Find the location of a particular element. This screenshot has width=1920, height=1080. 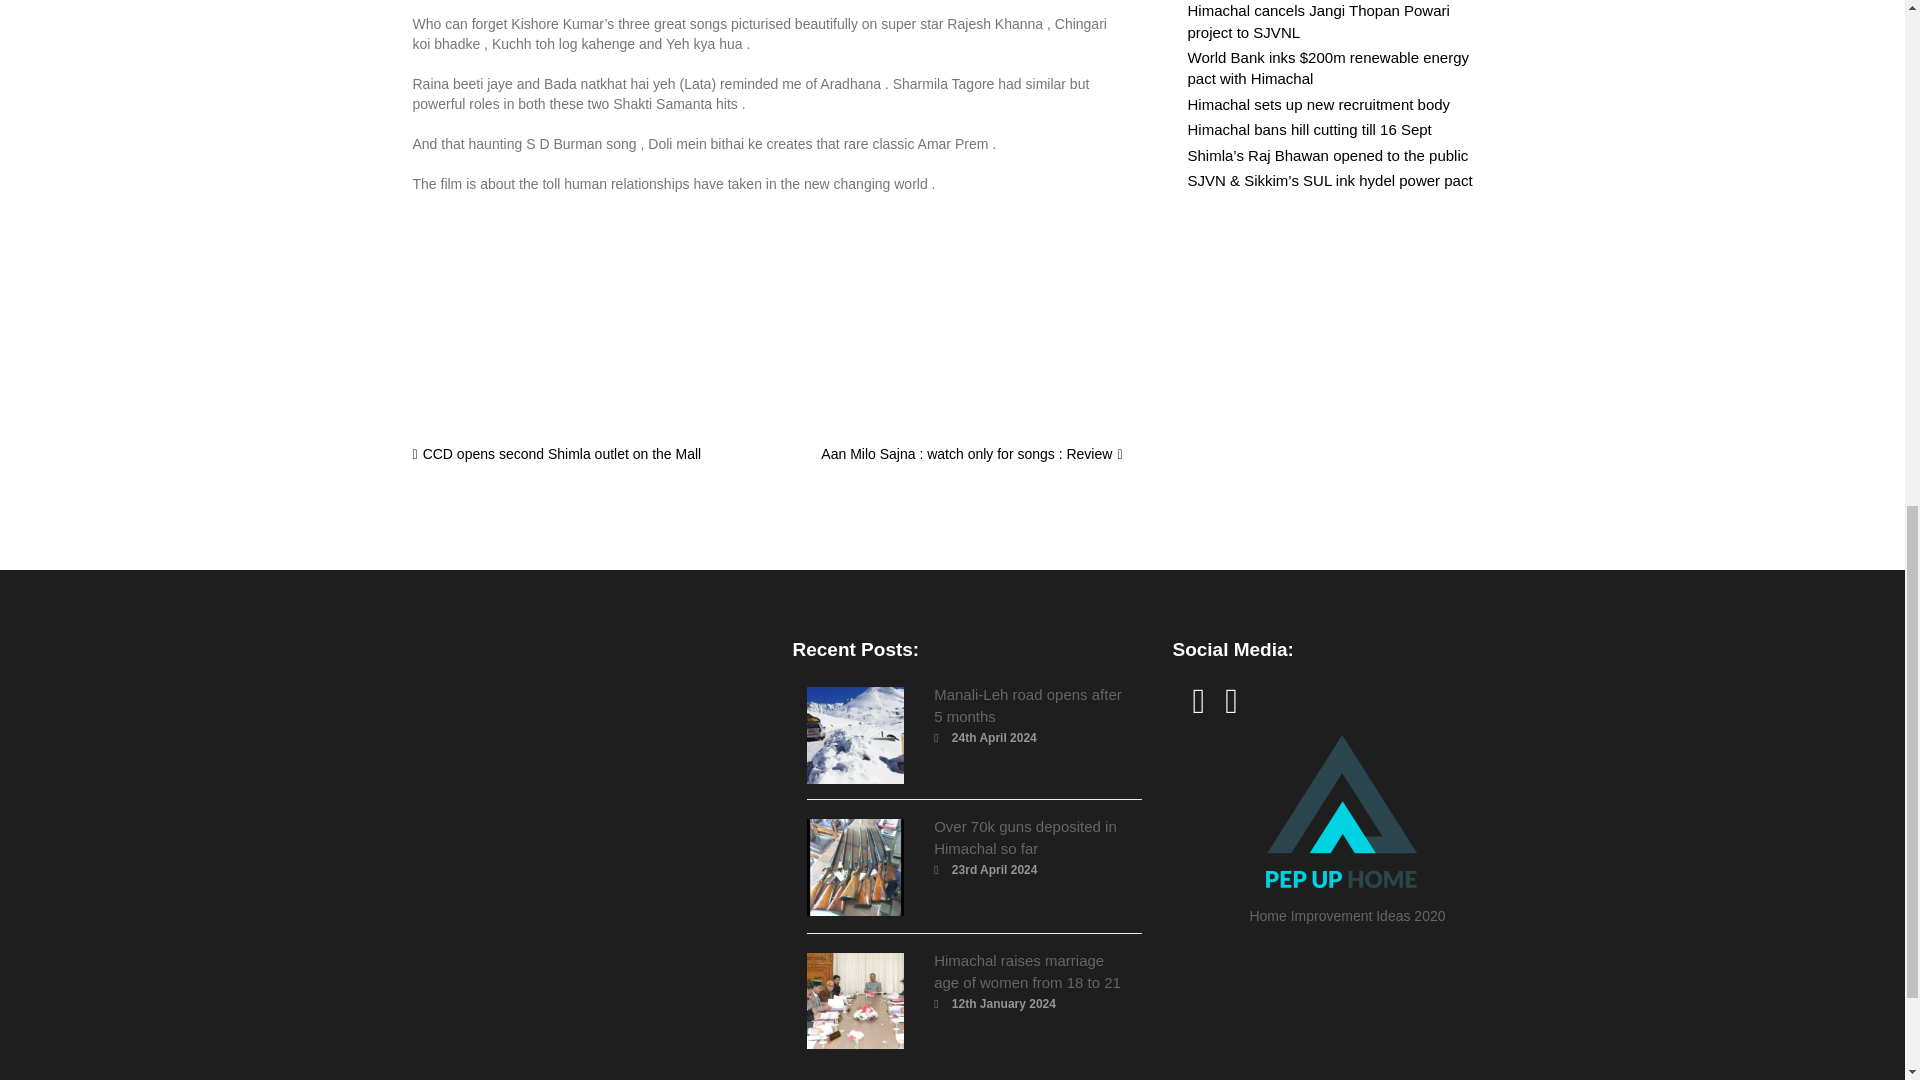

Himachal sets up new recruitment body is located at coordinates (1320, 104).